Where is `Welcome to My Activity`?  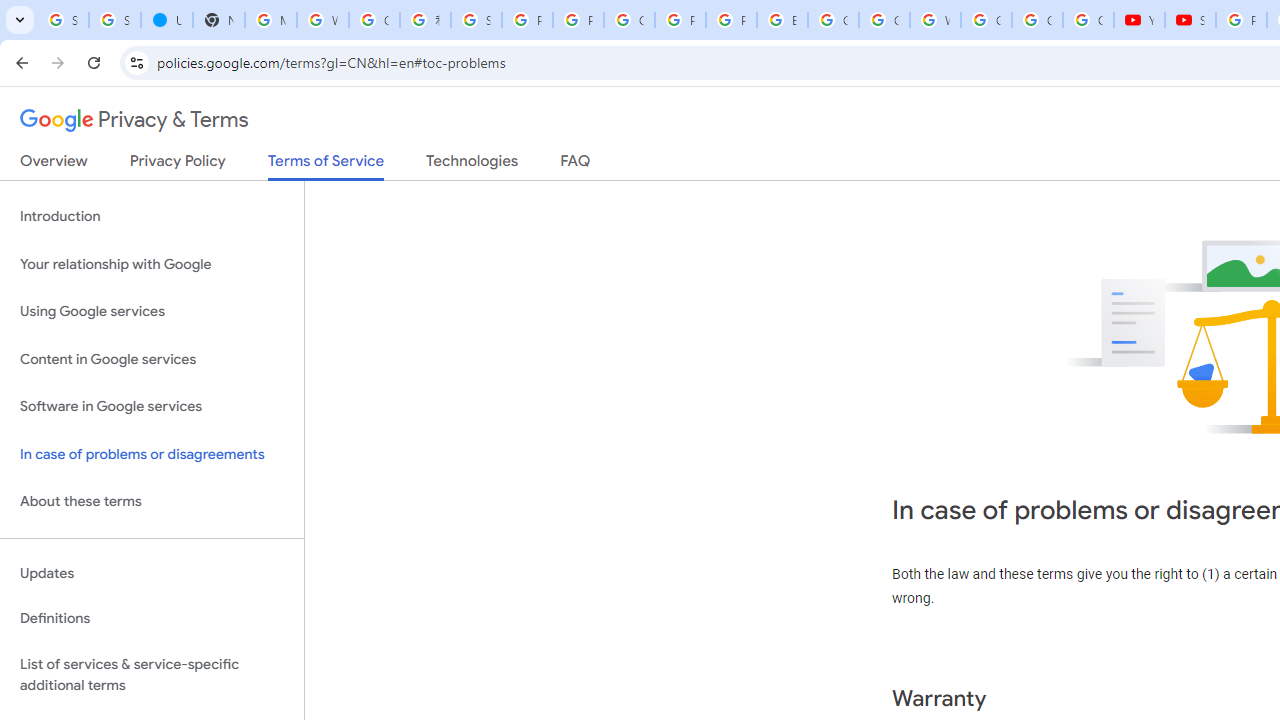
Welcome to My Activity is located at coordinates (936, 20).